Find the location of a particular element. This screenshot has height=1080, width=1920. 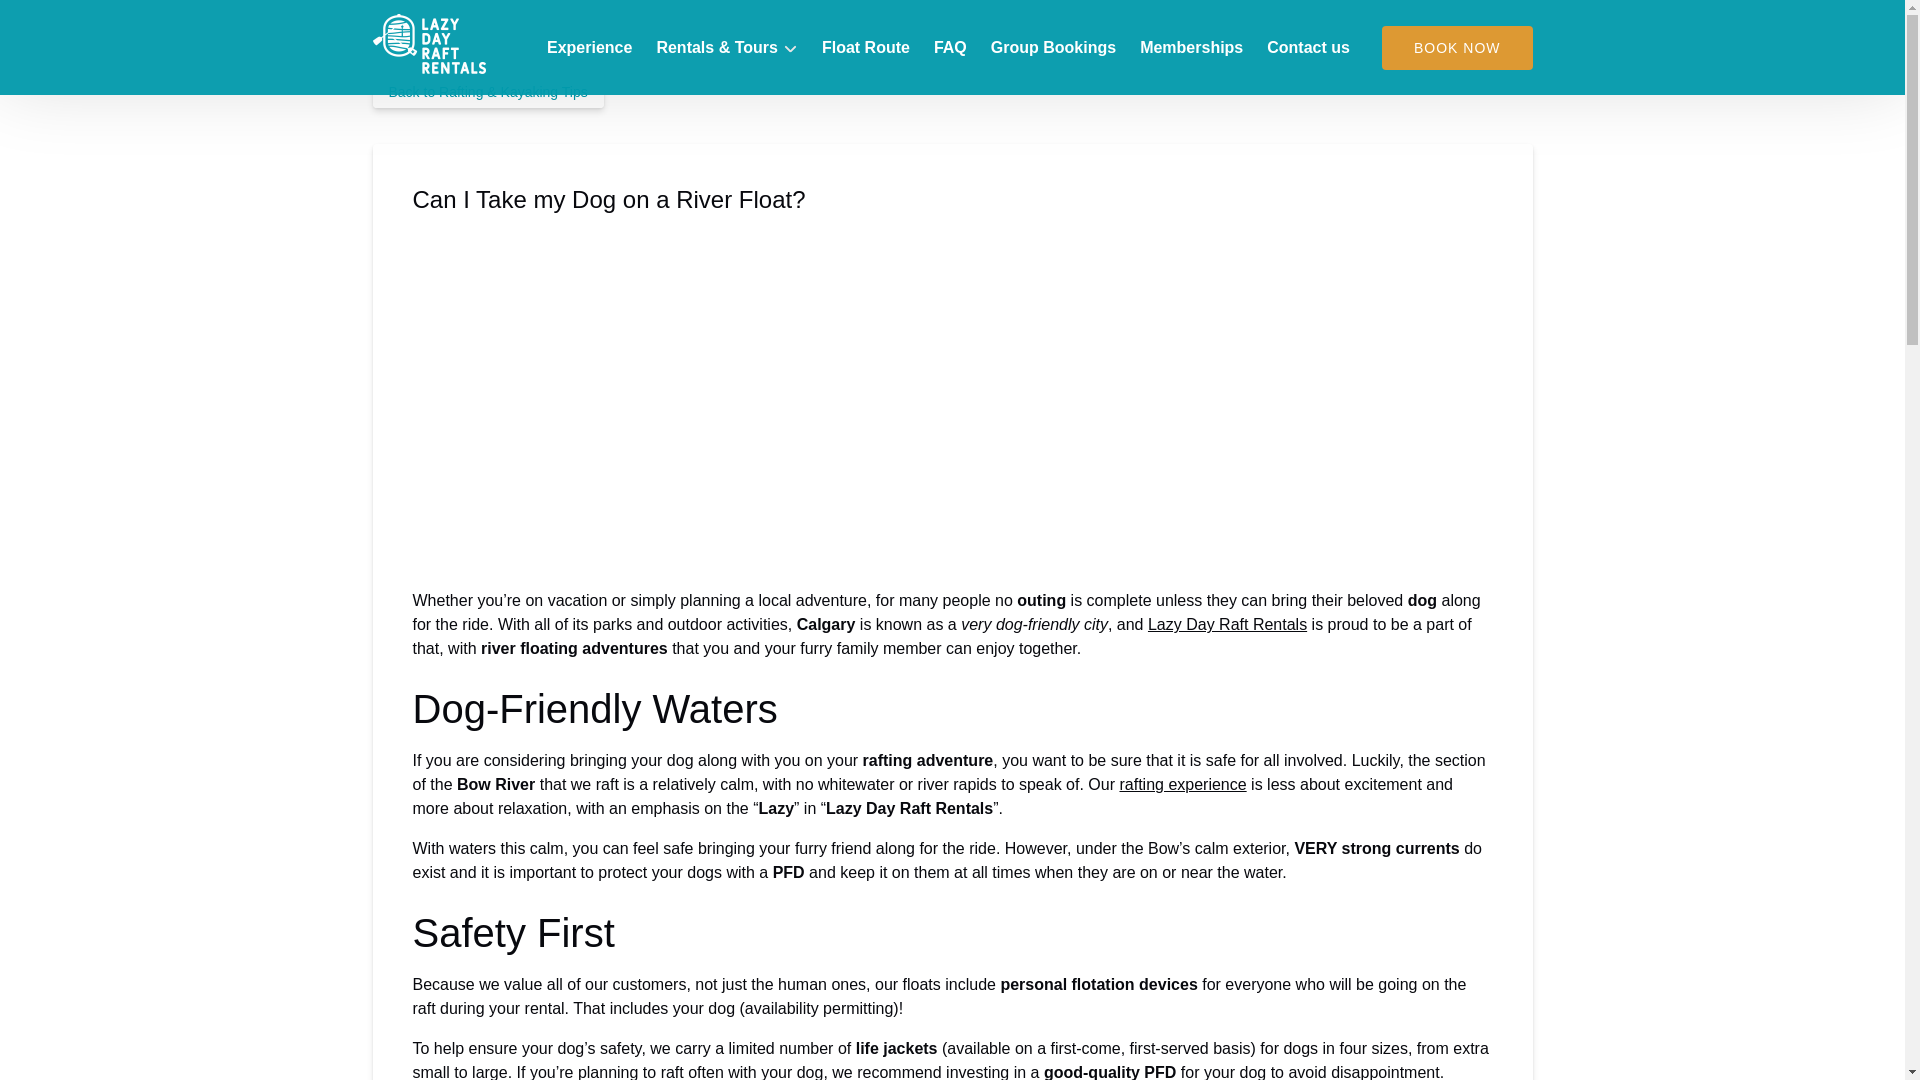

Float Route is located at coordinates (866, 48).